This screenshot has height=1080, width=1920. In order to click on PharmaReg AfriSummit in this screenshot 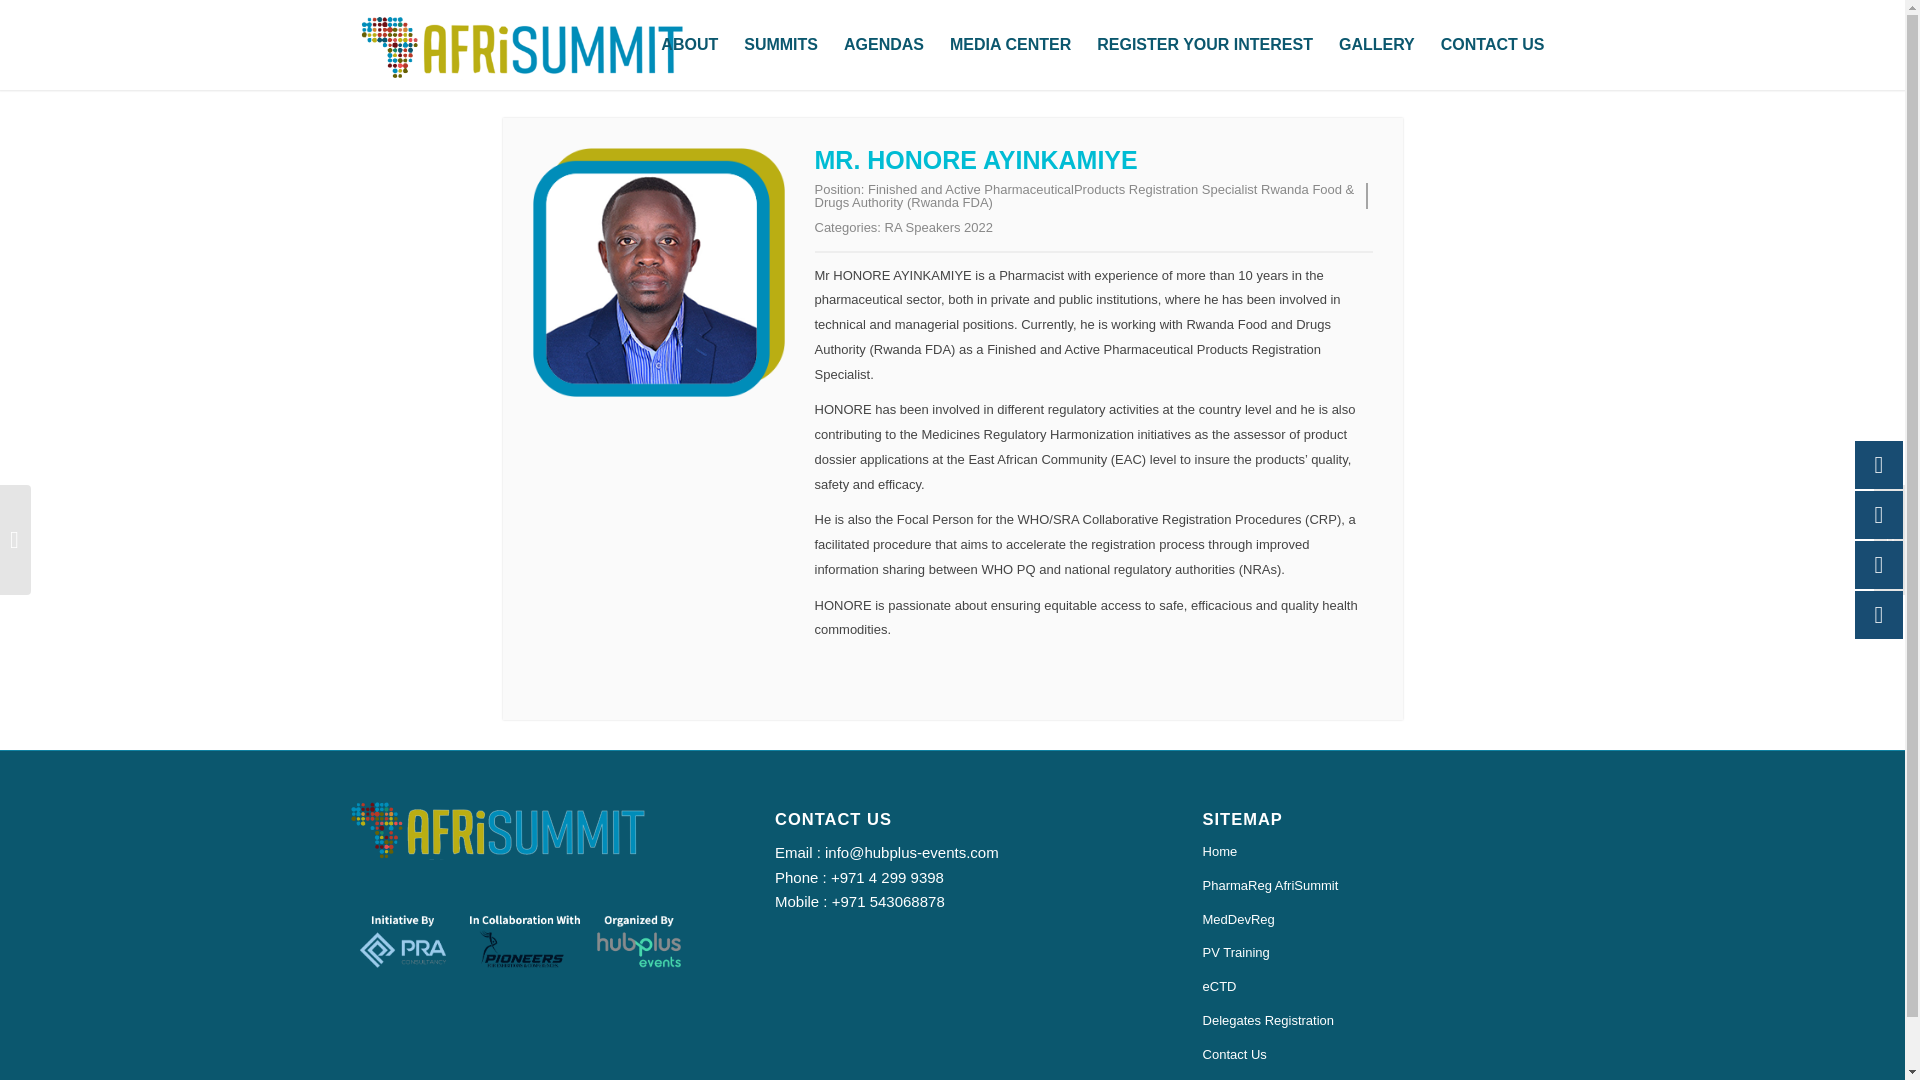, I will do `click(1380, 886)`.